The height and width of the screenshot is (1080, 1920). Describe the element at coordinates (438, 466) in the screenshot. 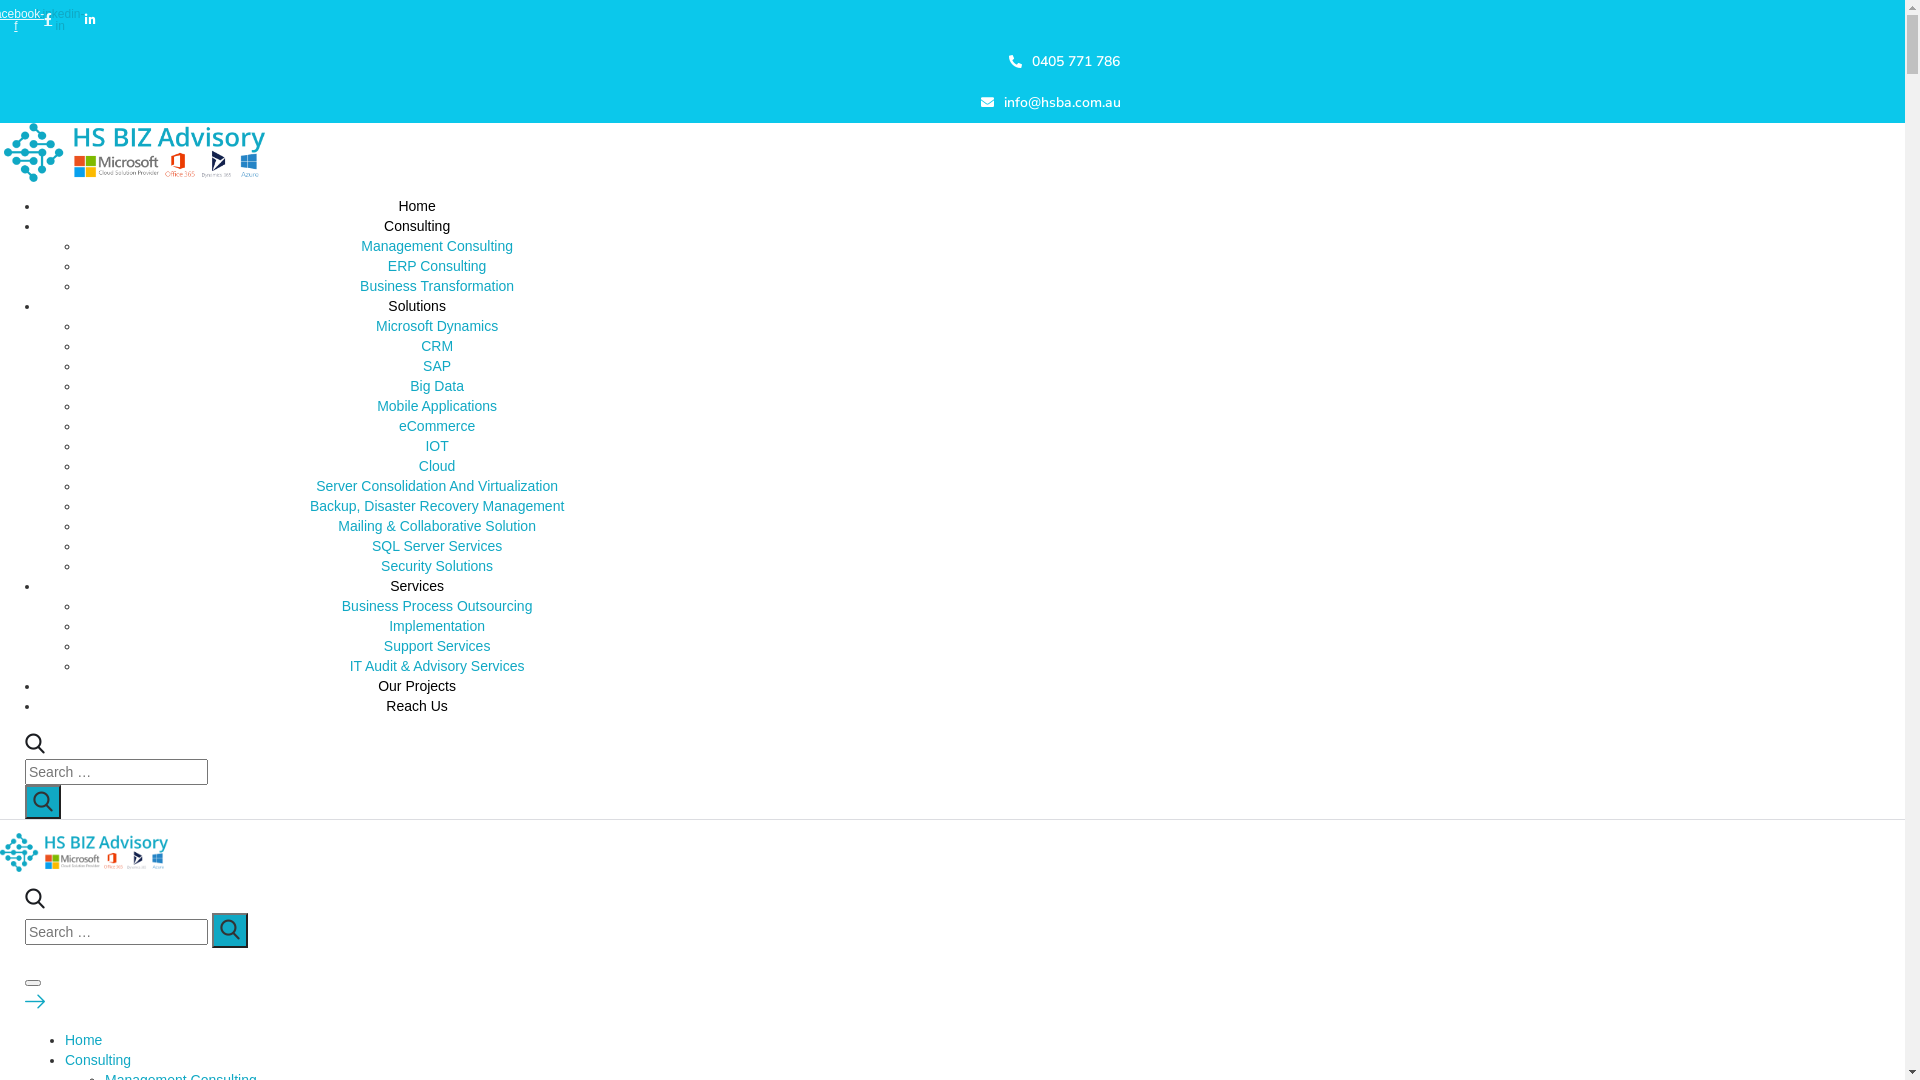

I see `Cloud` at that location.